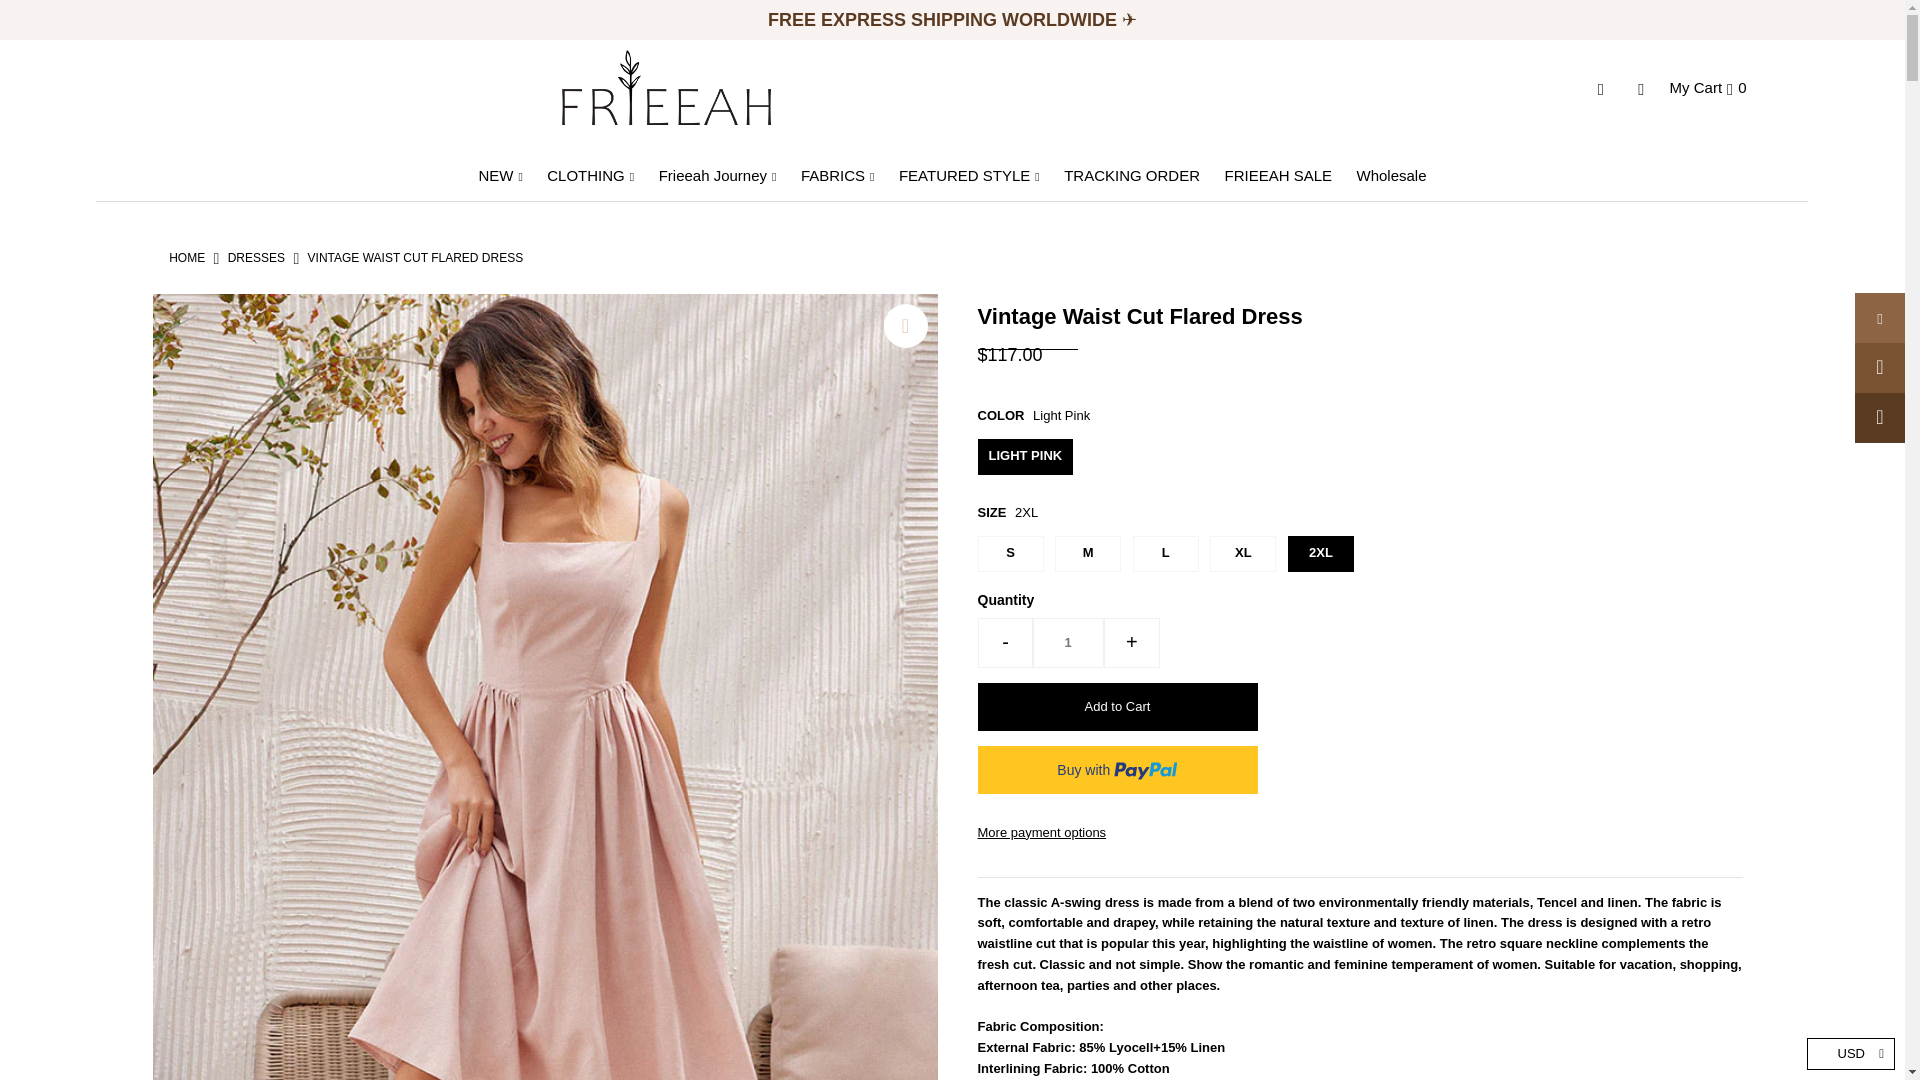 This screenshot has height=1080, width=1920. Describe the element at coordinates (1117, 706) in the screenshot. I see `Add to Cart` at that location.